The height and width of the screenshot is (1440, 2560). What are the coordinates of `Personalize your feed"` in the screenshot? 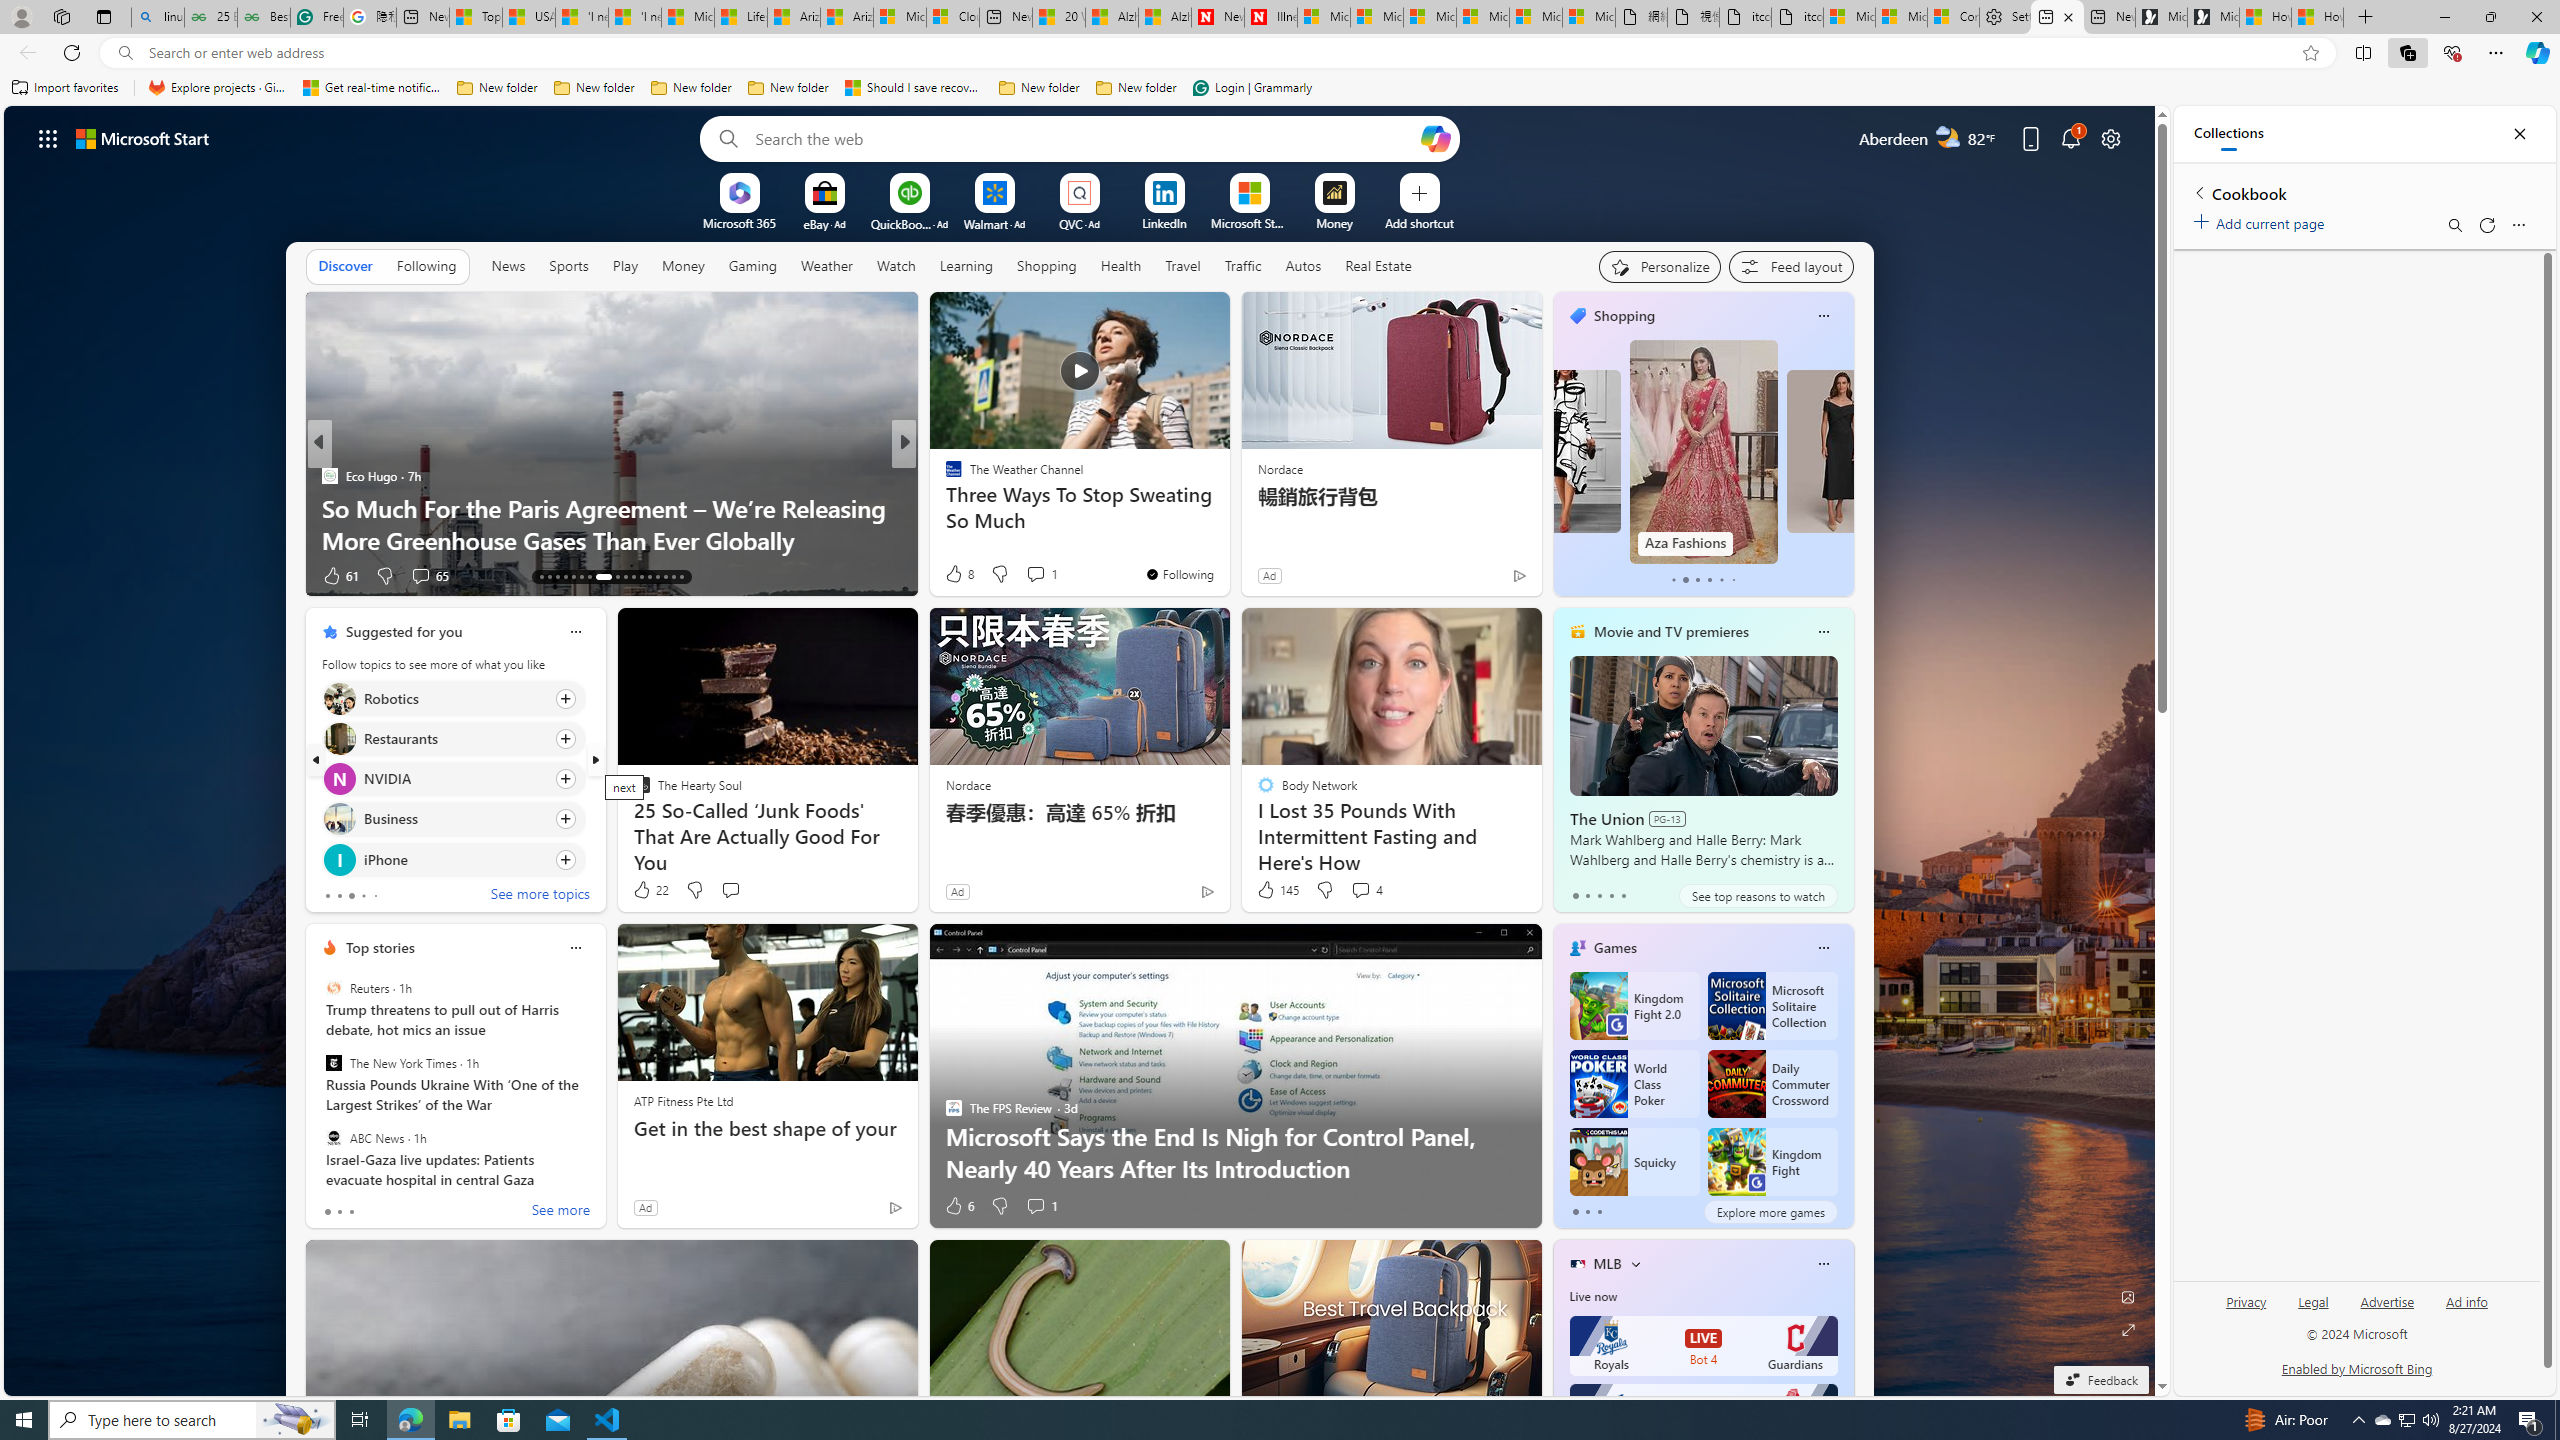 It's located at (1658, 266).